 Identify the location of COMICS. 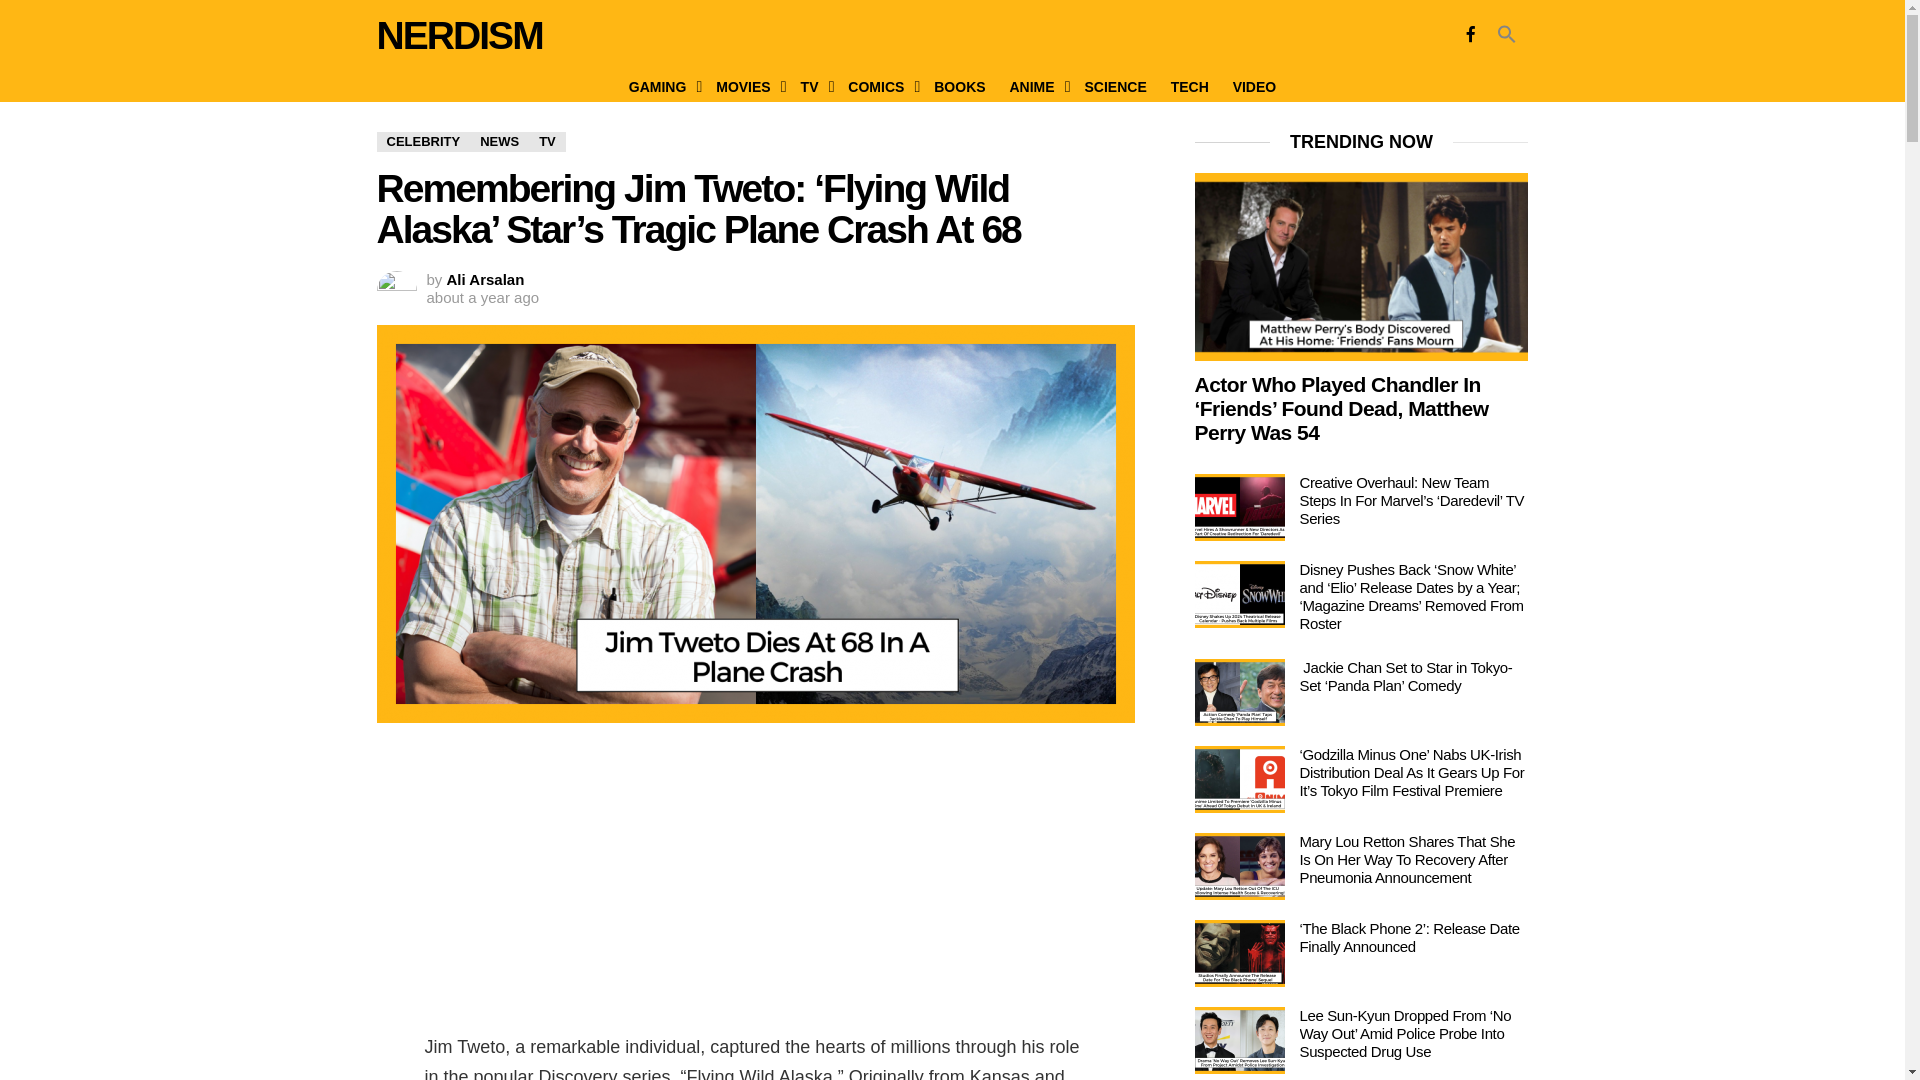
(878, 86).